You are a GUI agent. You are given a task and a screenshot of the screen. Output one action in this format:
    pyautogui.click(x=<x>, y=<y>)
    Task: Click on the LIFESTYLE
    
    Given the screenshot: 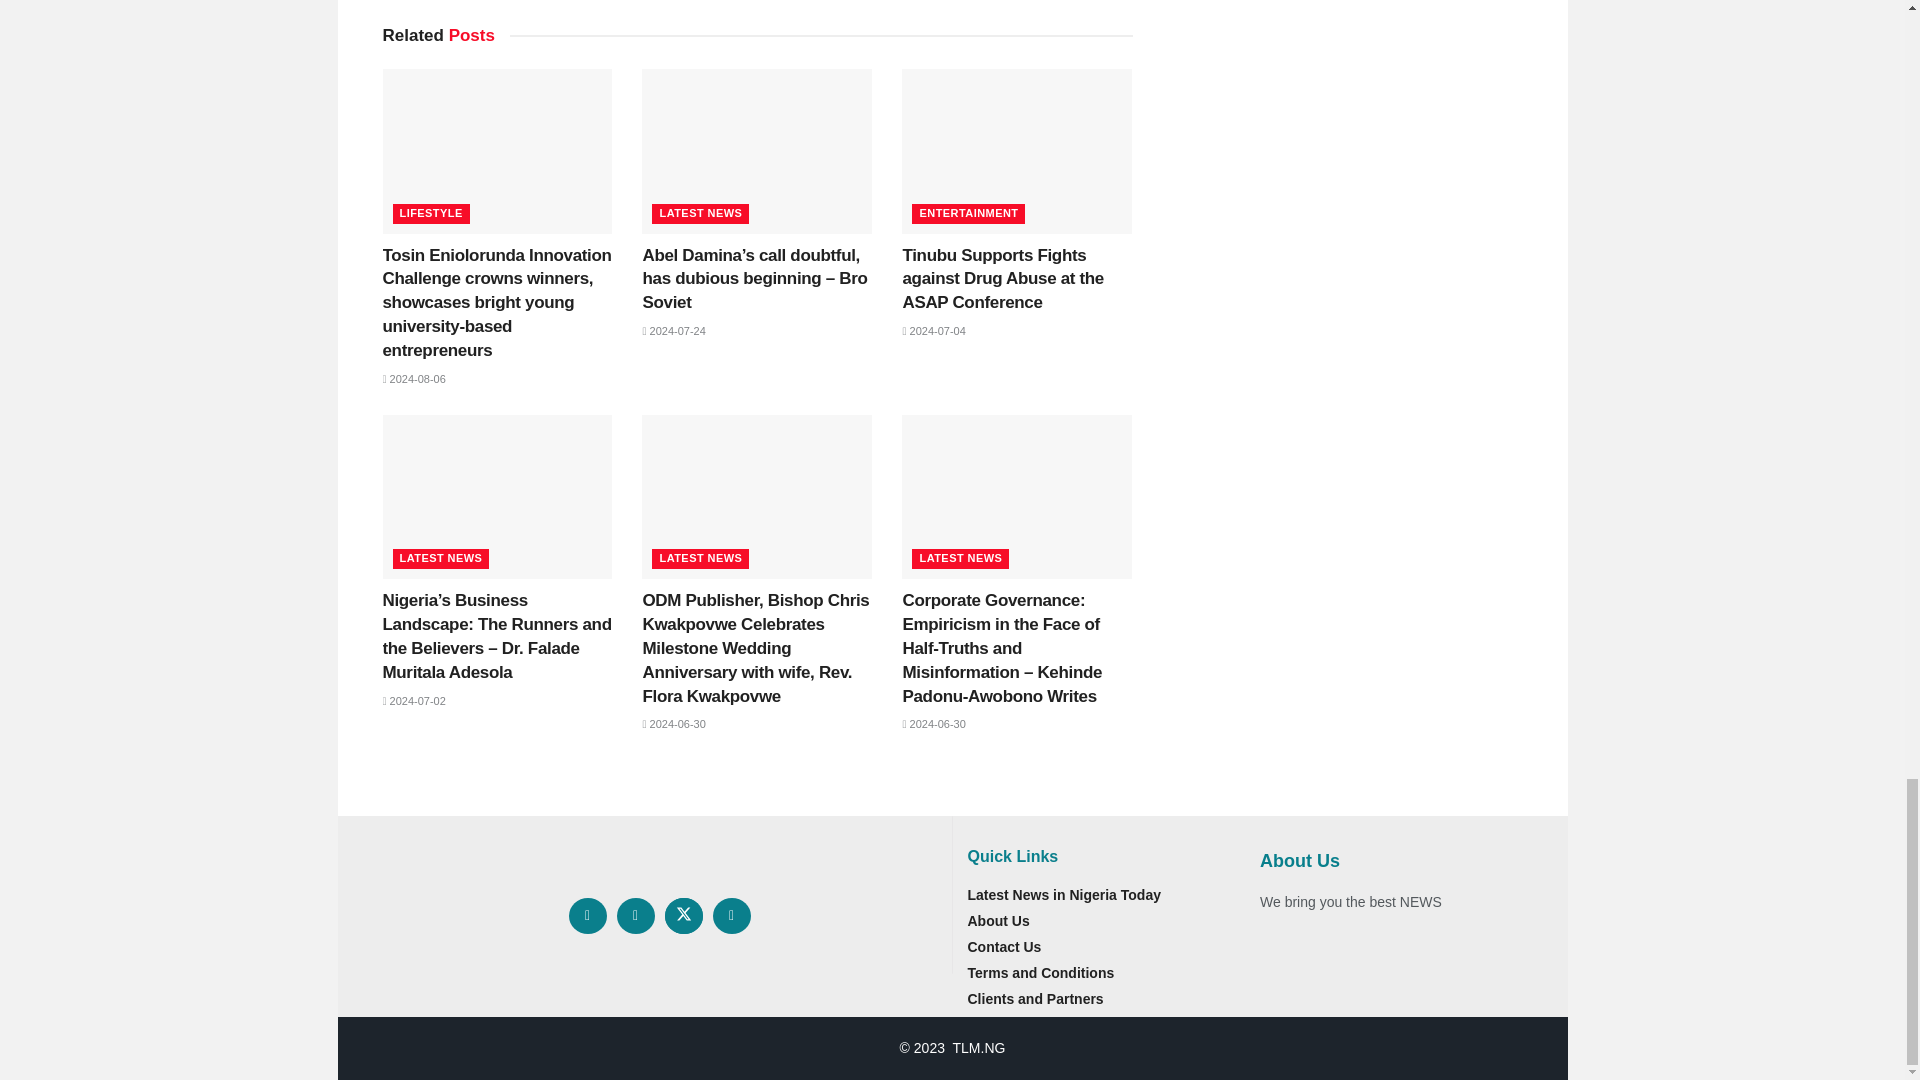 What is the action you would take?
    pyautogui.click(x=430, y=214)
    